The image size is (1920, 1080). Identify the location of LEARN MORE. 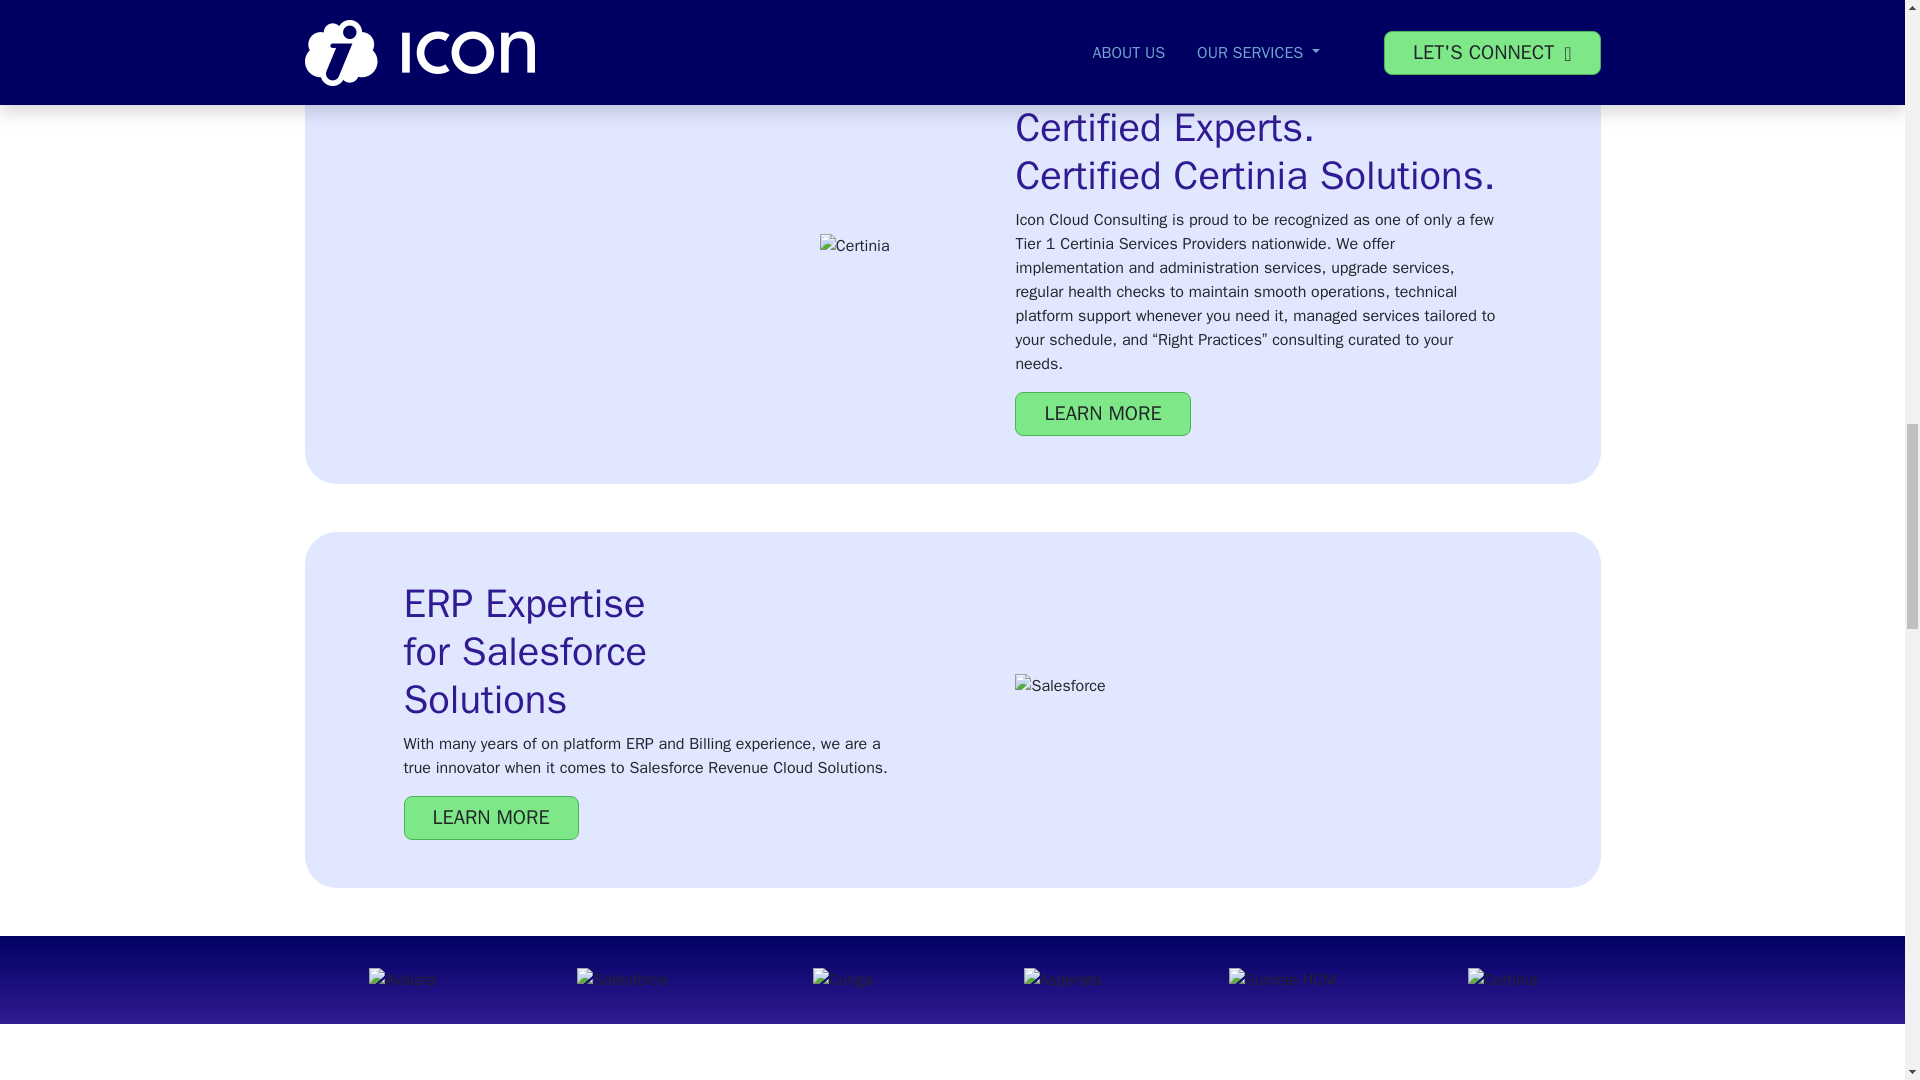
(1102, 414).